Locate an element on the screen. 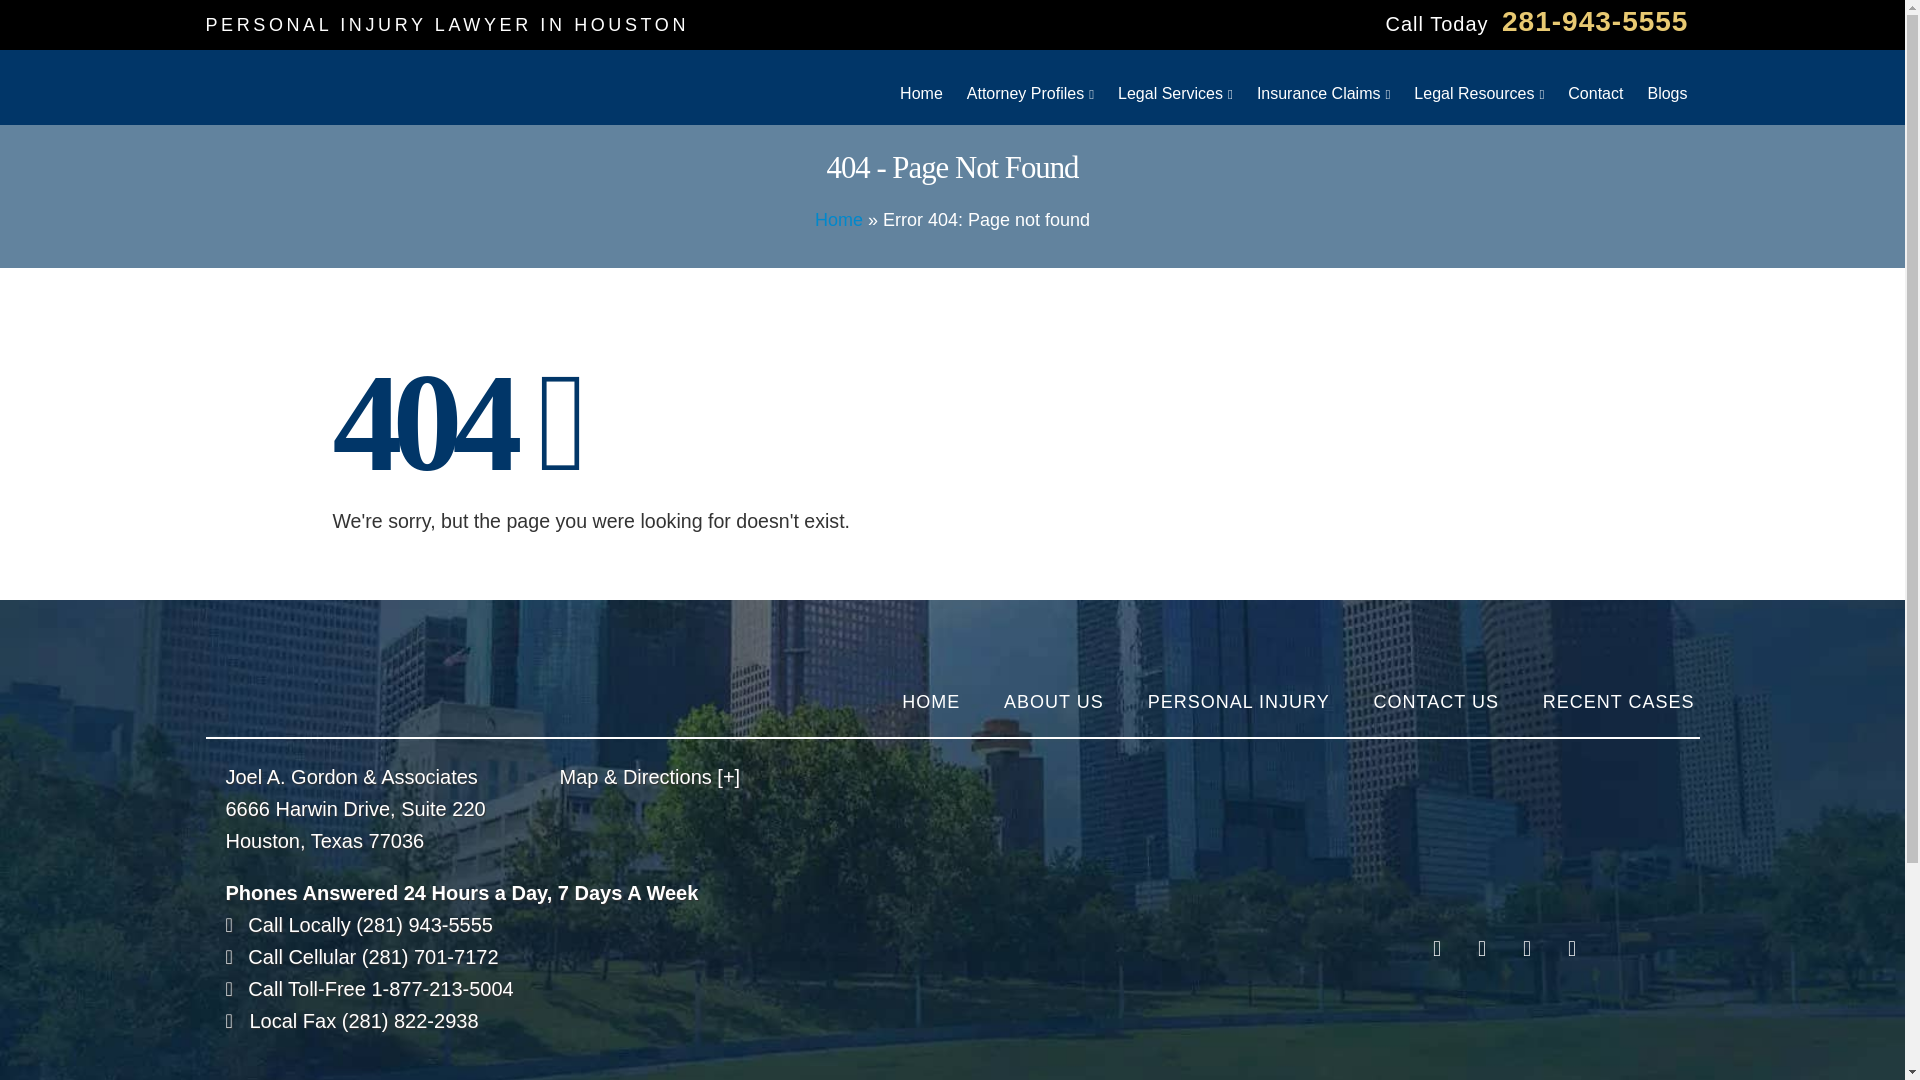  Home is located at coordinates (920, 86).